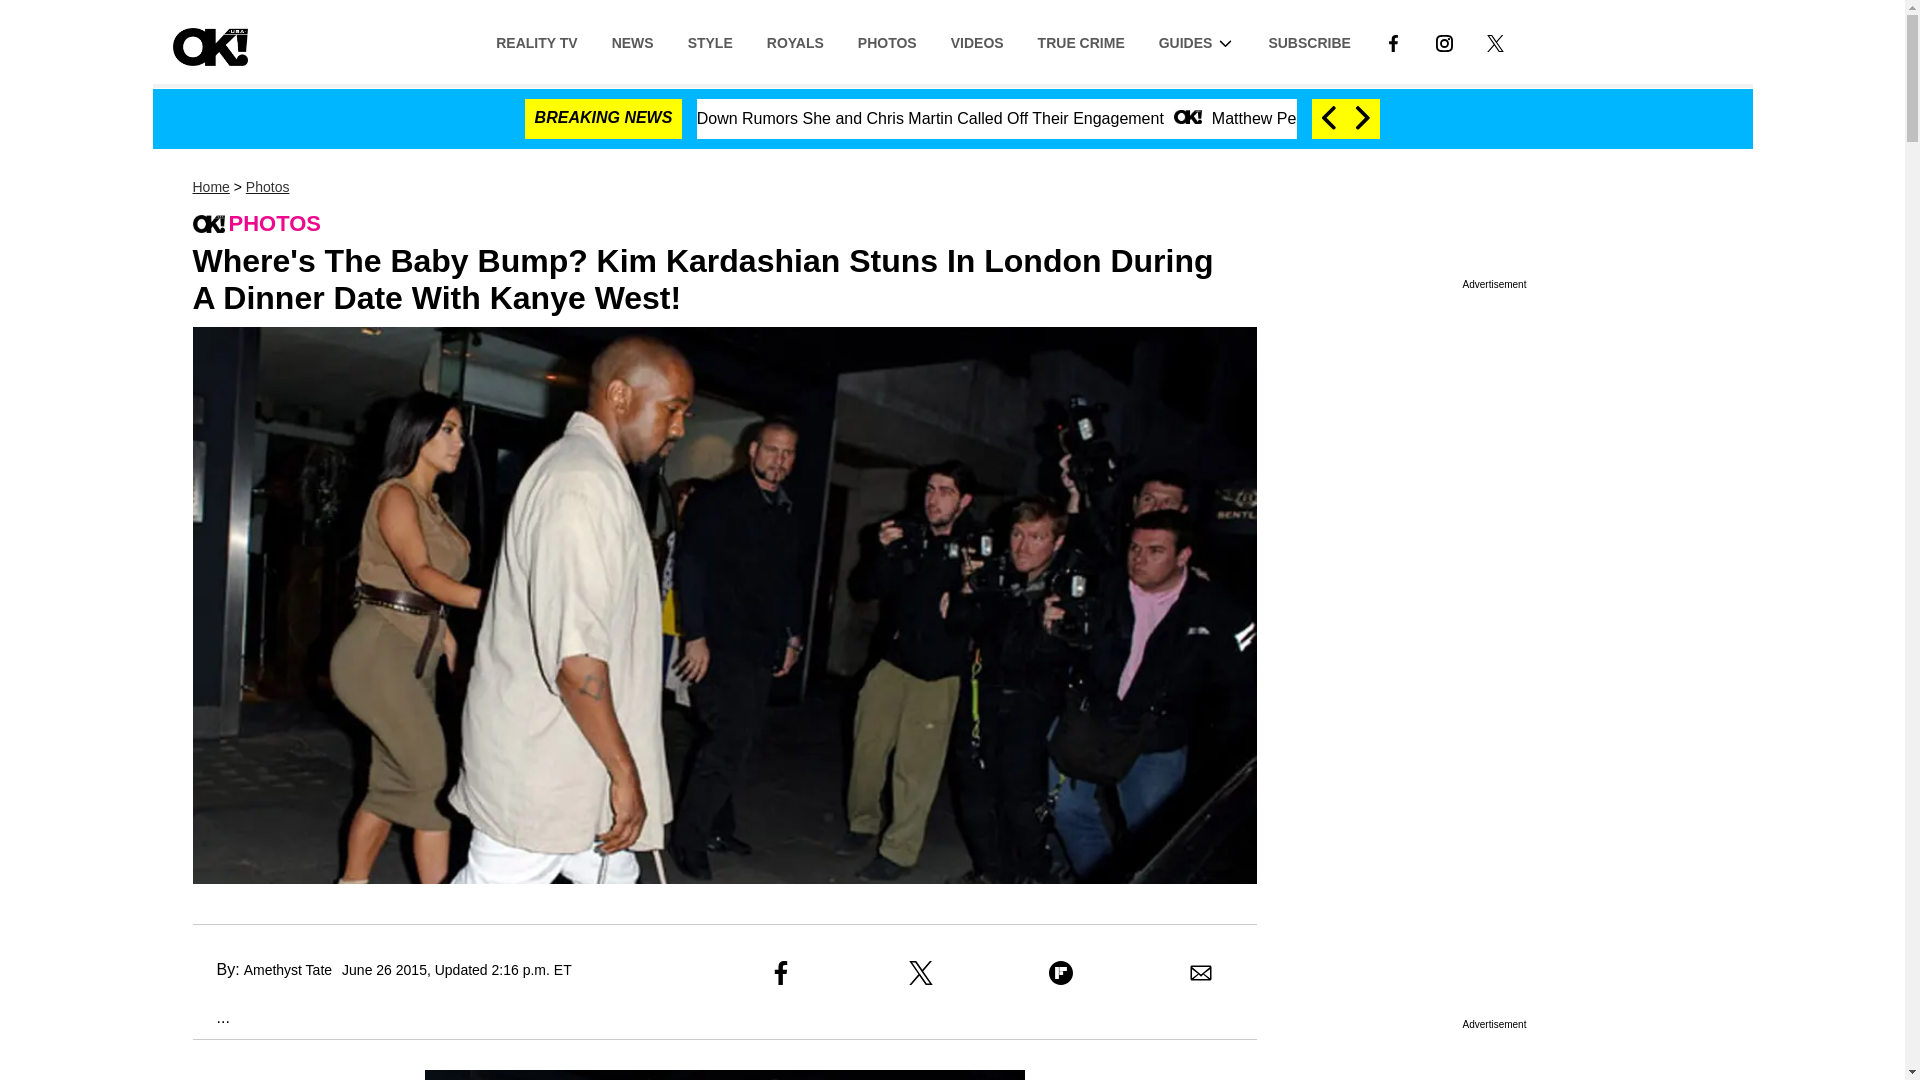 The height and width of the screenshot is (1080, 1920). I want to click on Amethyst Tate, so click(288, 970).